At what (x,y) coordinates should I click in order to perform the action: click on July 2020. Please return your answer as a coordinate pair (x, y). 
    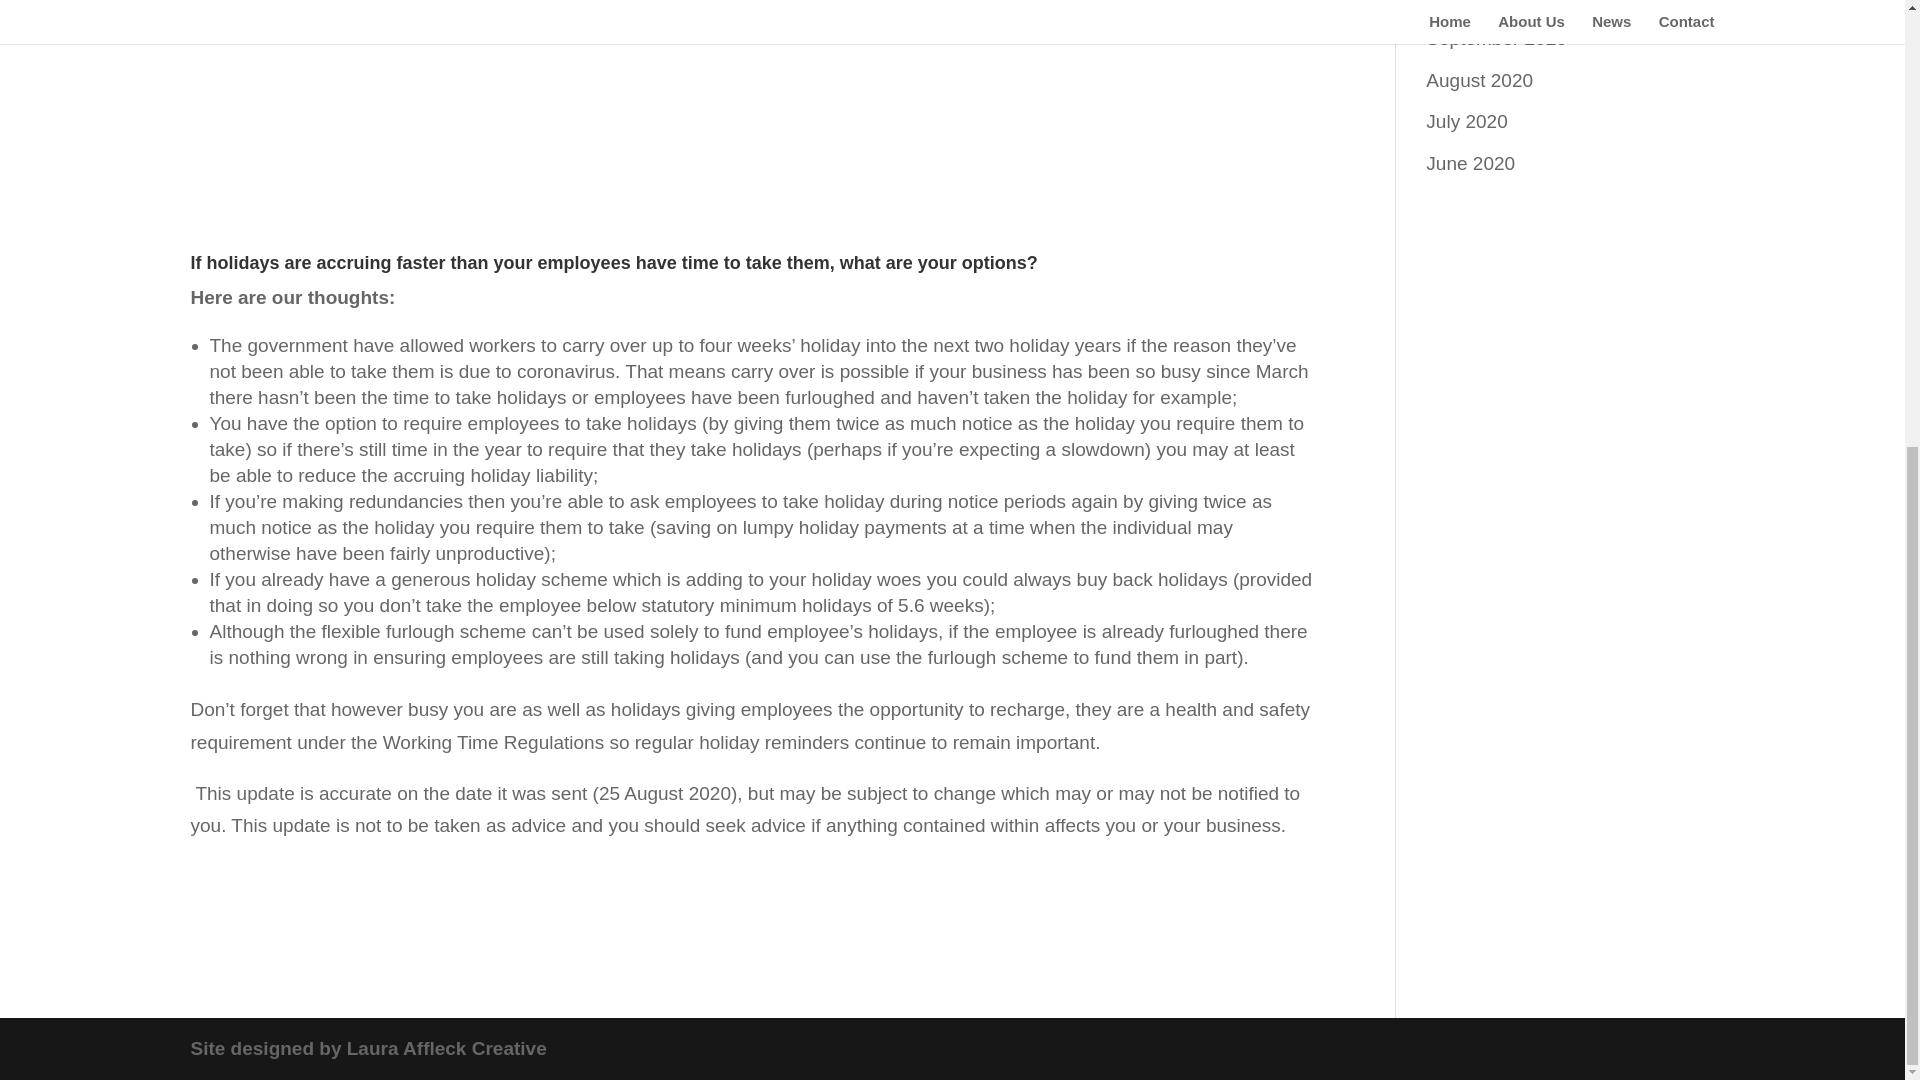
    Looking at the image, I should click on (1466, 121).